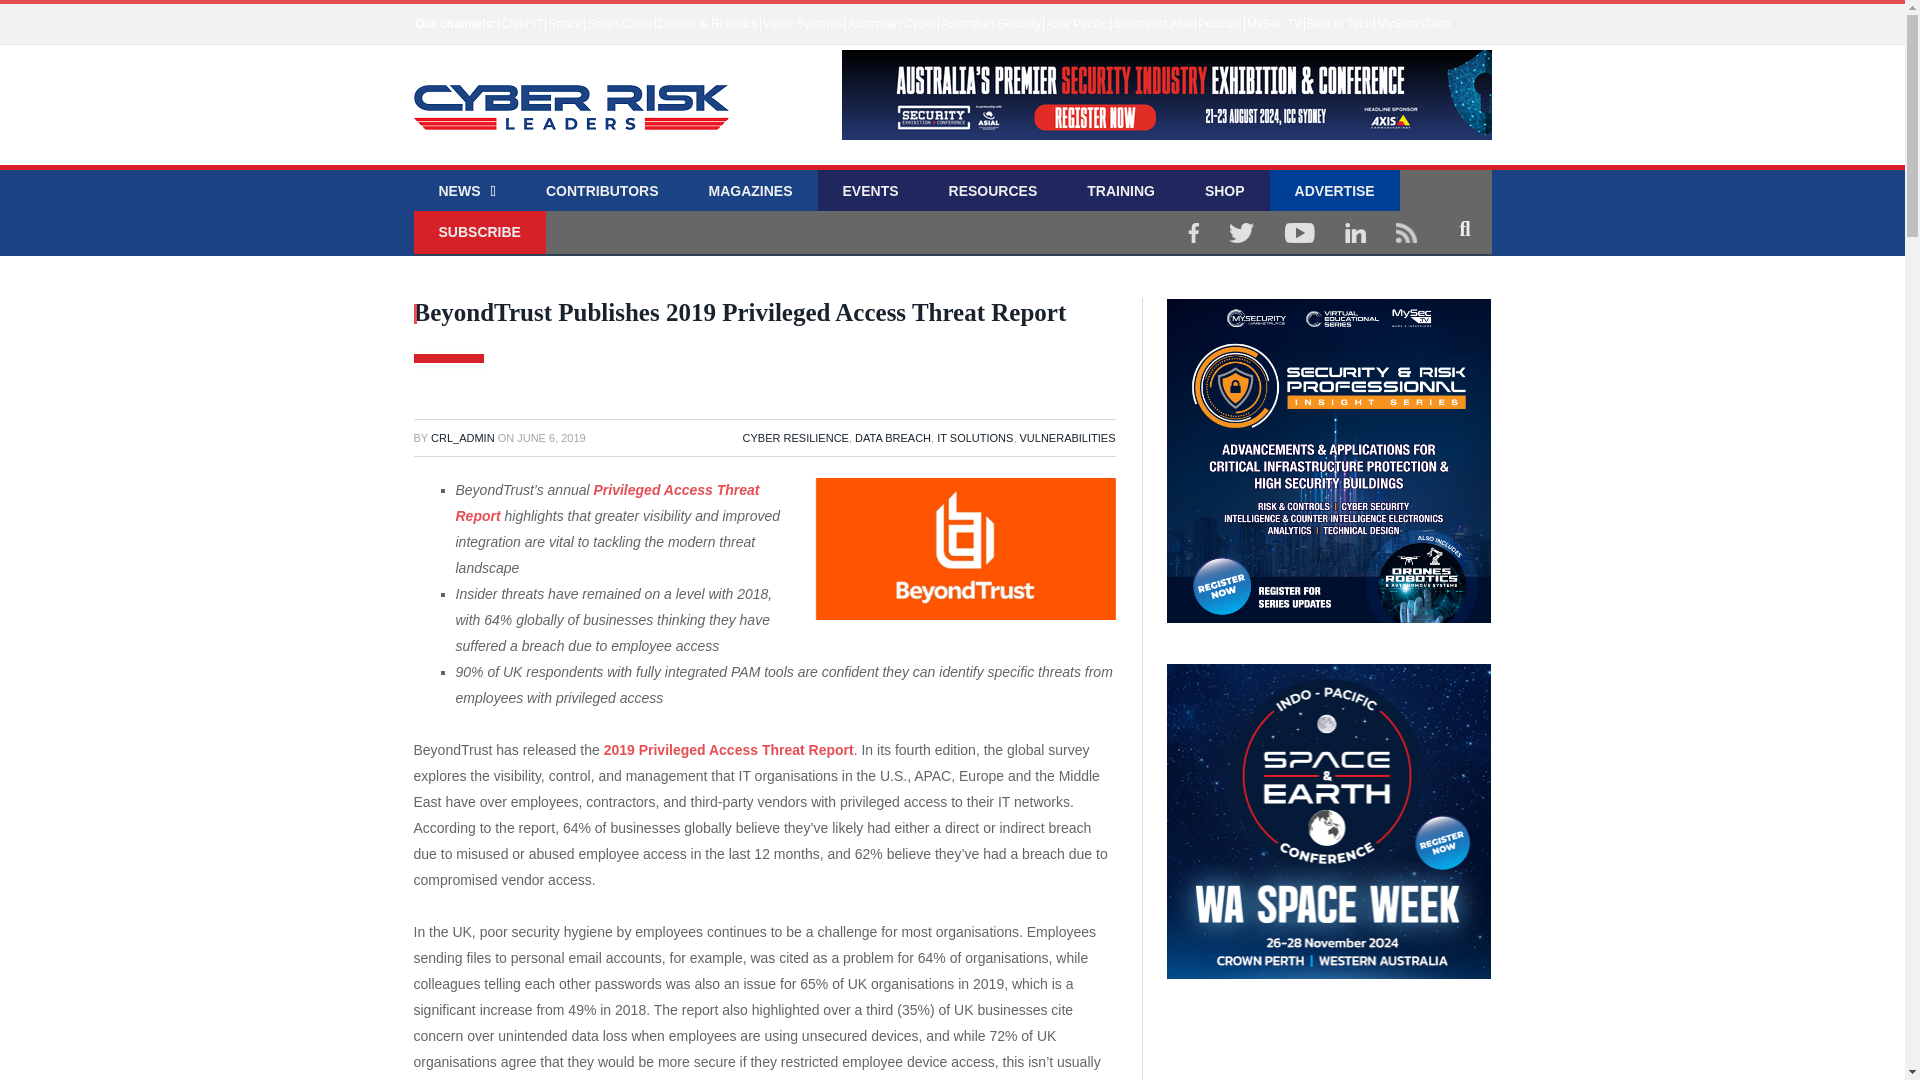 The image size is (1920, 1080). What do you see at coordinates (1334, 192) in the screenshot?
I see `ADVERTISE` at bounding box center [1334, 192].